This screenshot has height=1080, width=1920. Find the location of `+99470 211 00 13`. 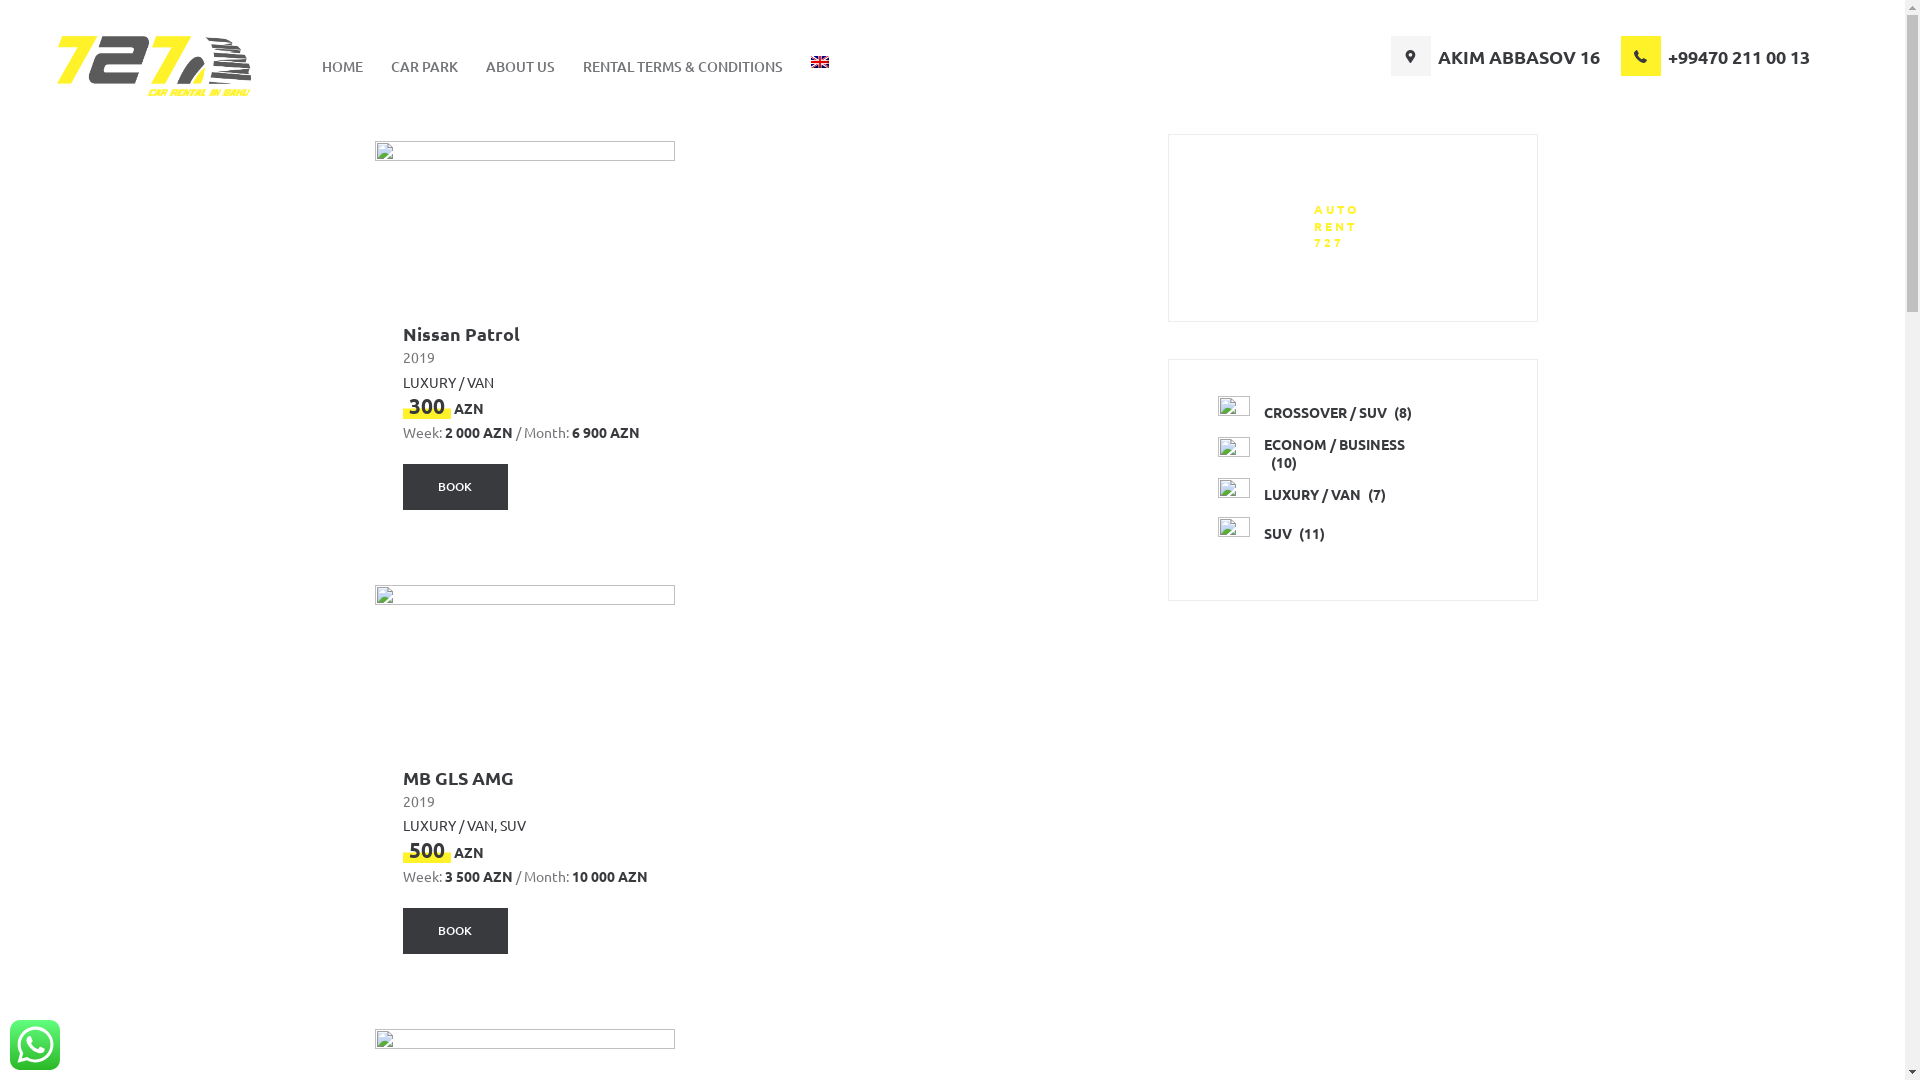

+99470 211 00 13 is located at coordinates (1716, 56).